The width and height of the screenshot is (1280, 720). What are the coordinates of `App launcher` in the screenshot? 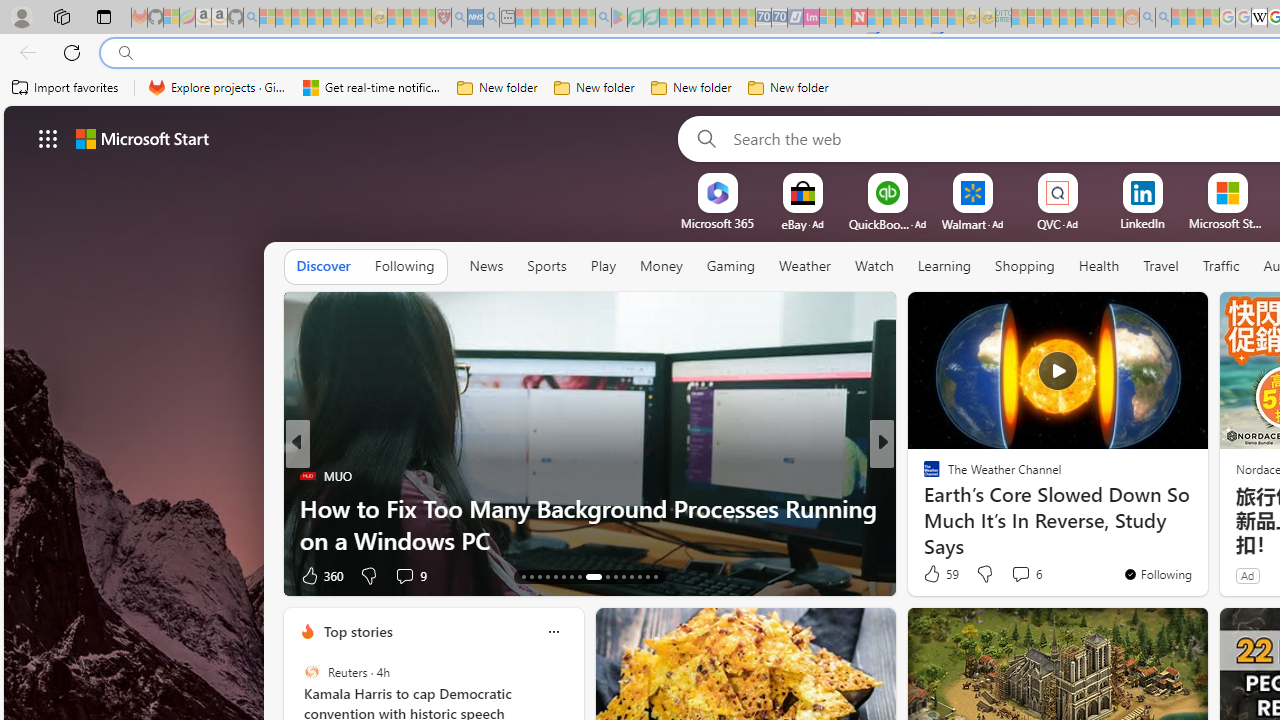 It's located at (48, 138).